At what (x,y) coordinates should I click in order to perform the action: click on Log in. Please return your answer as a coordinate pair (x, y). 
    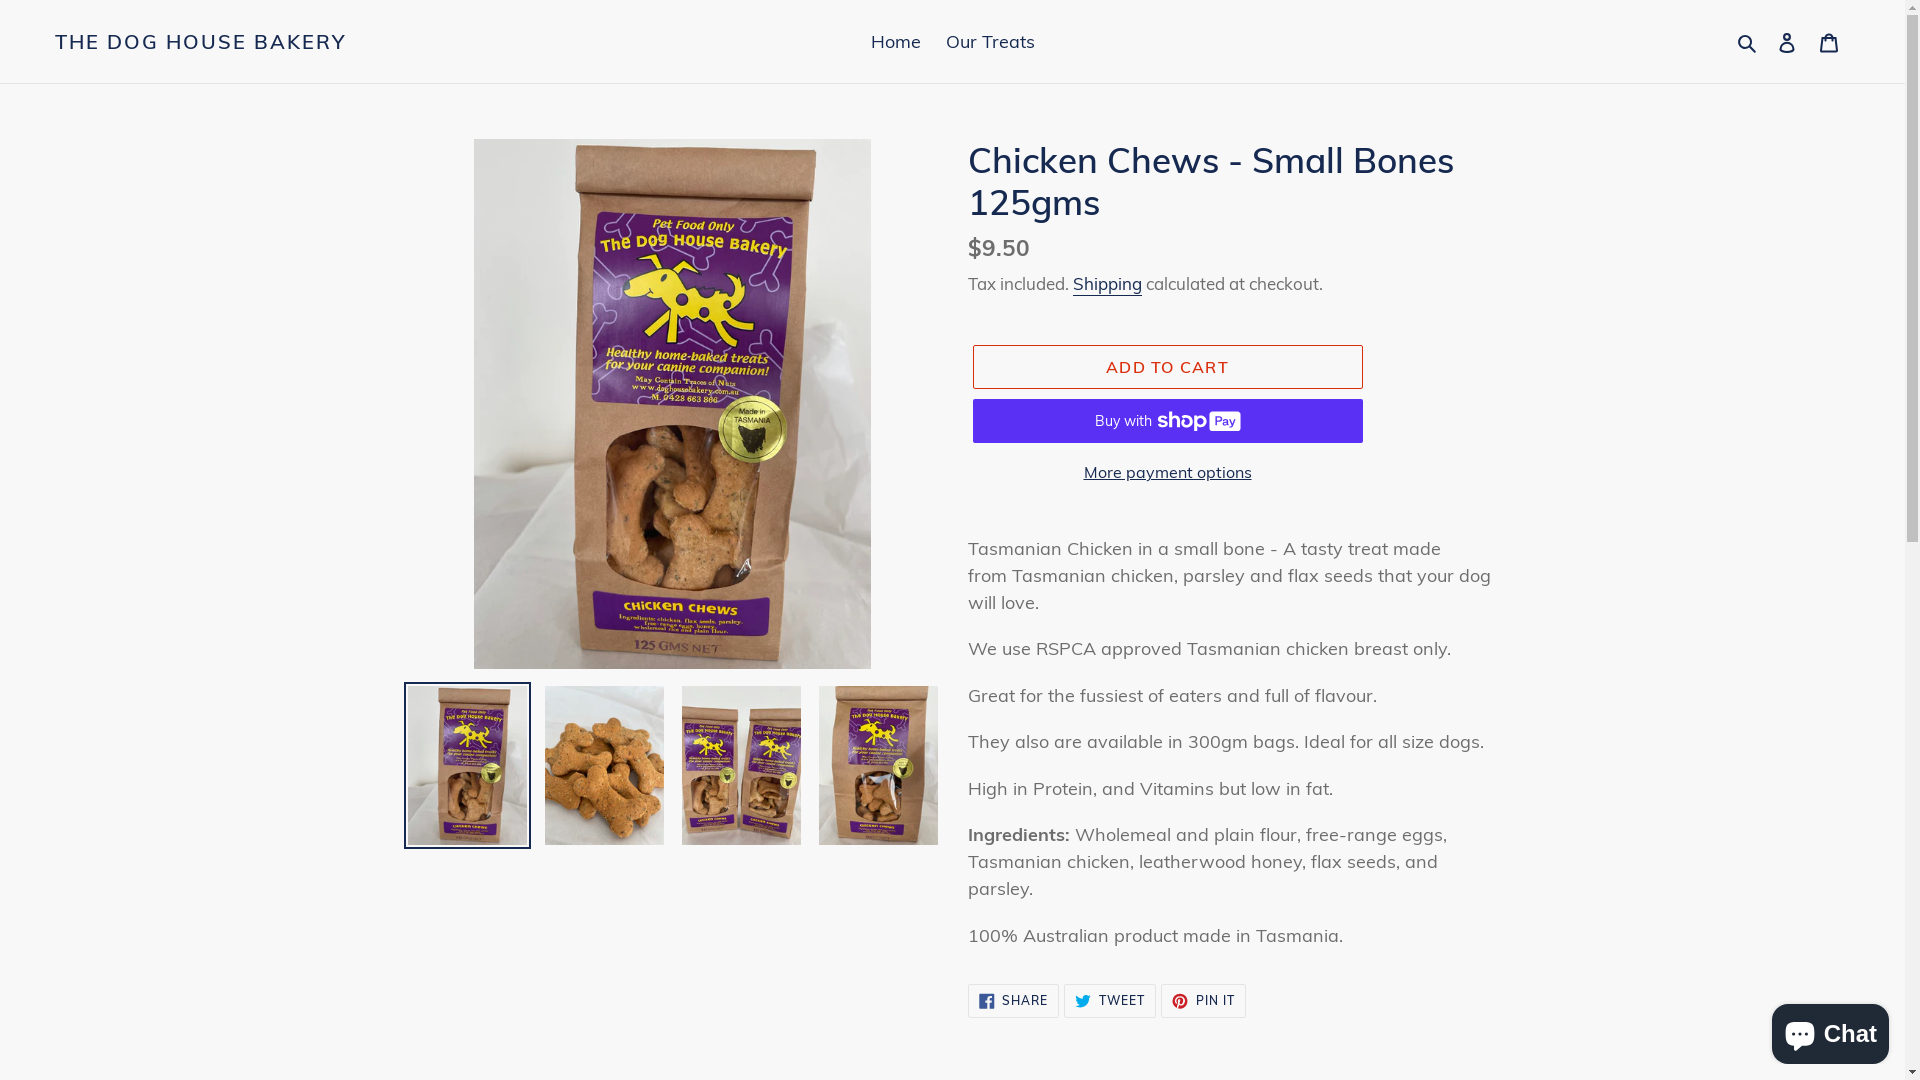
    Looking at the image, I should click on (1787, 42).